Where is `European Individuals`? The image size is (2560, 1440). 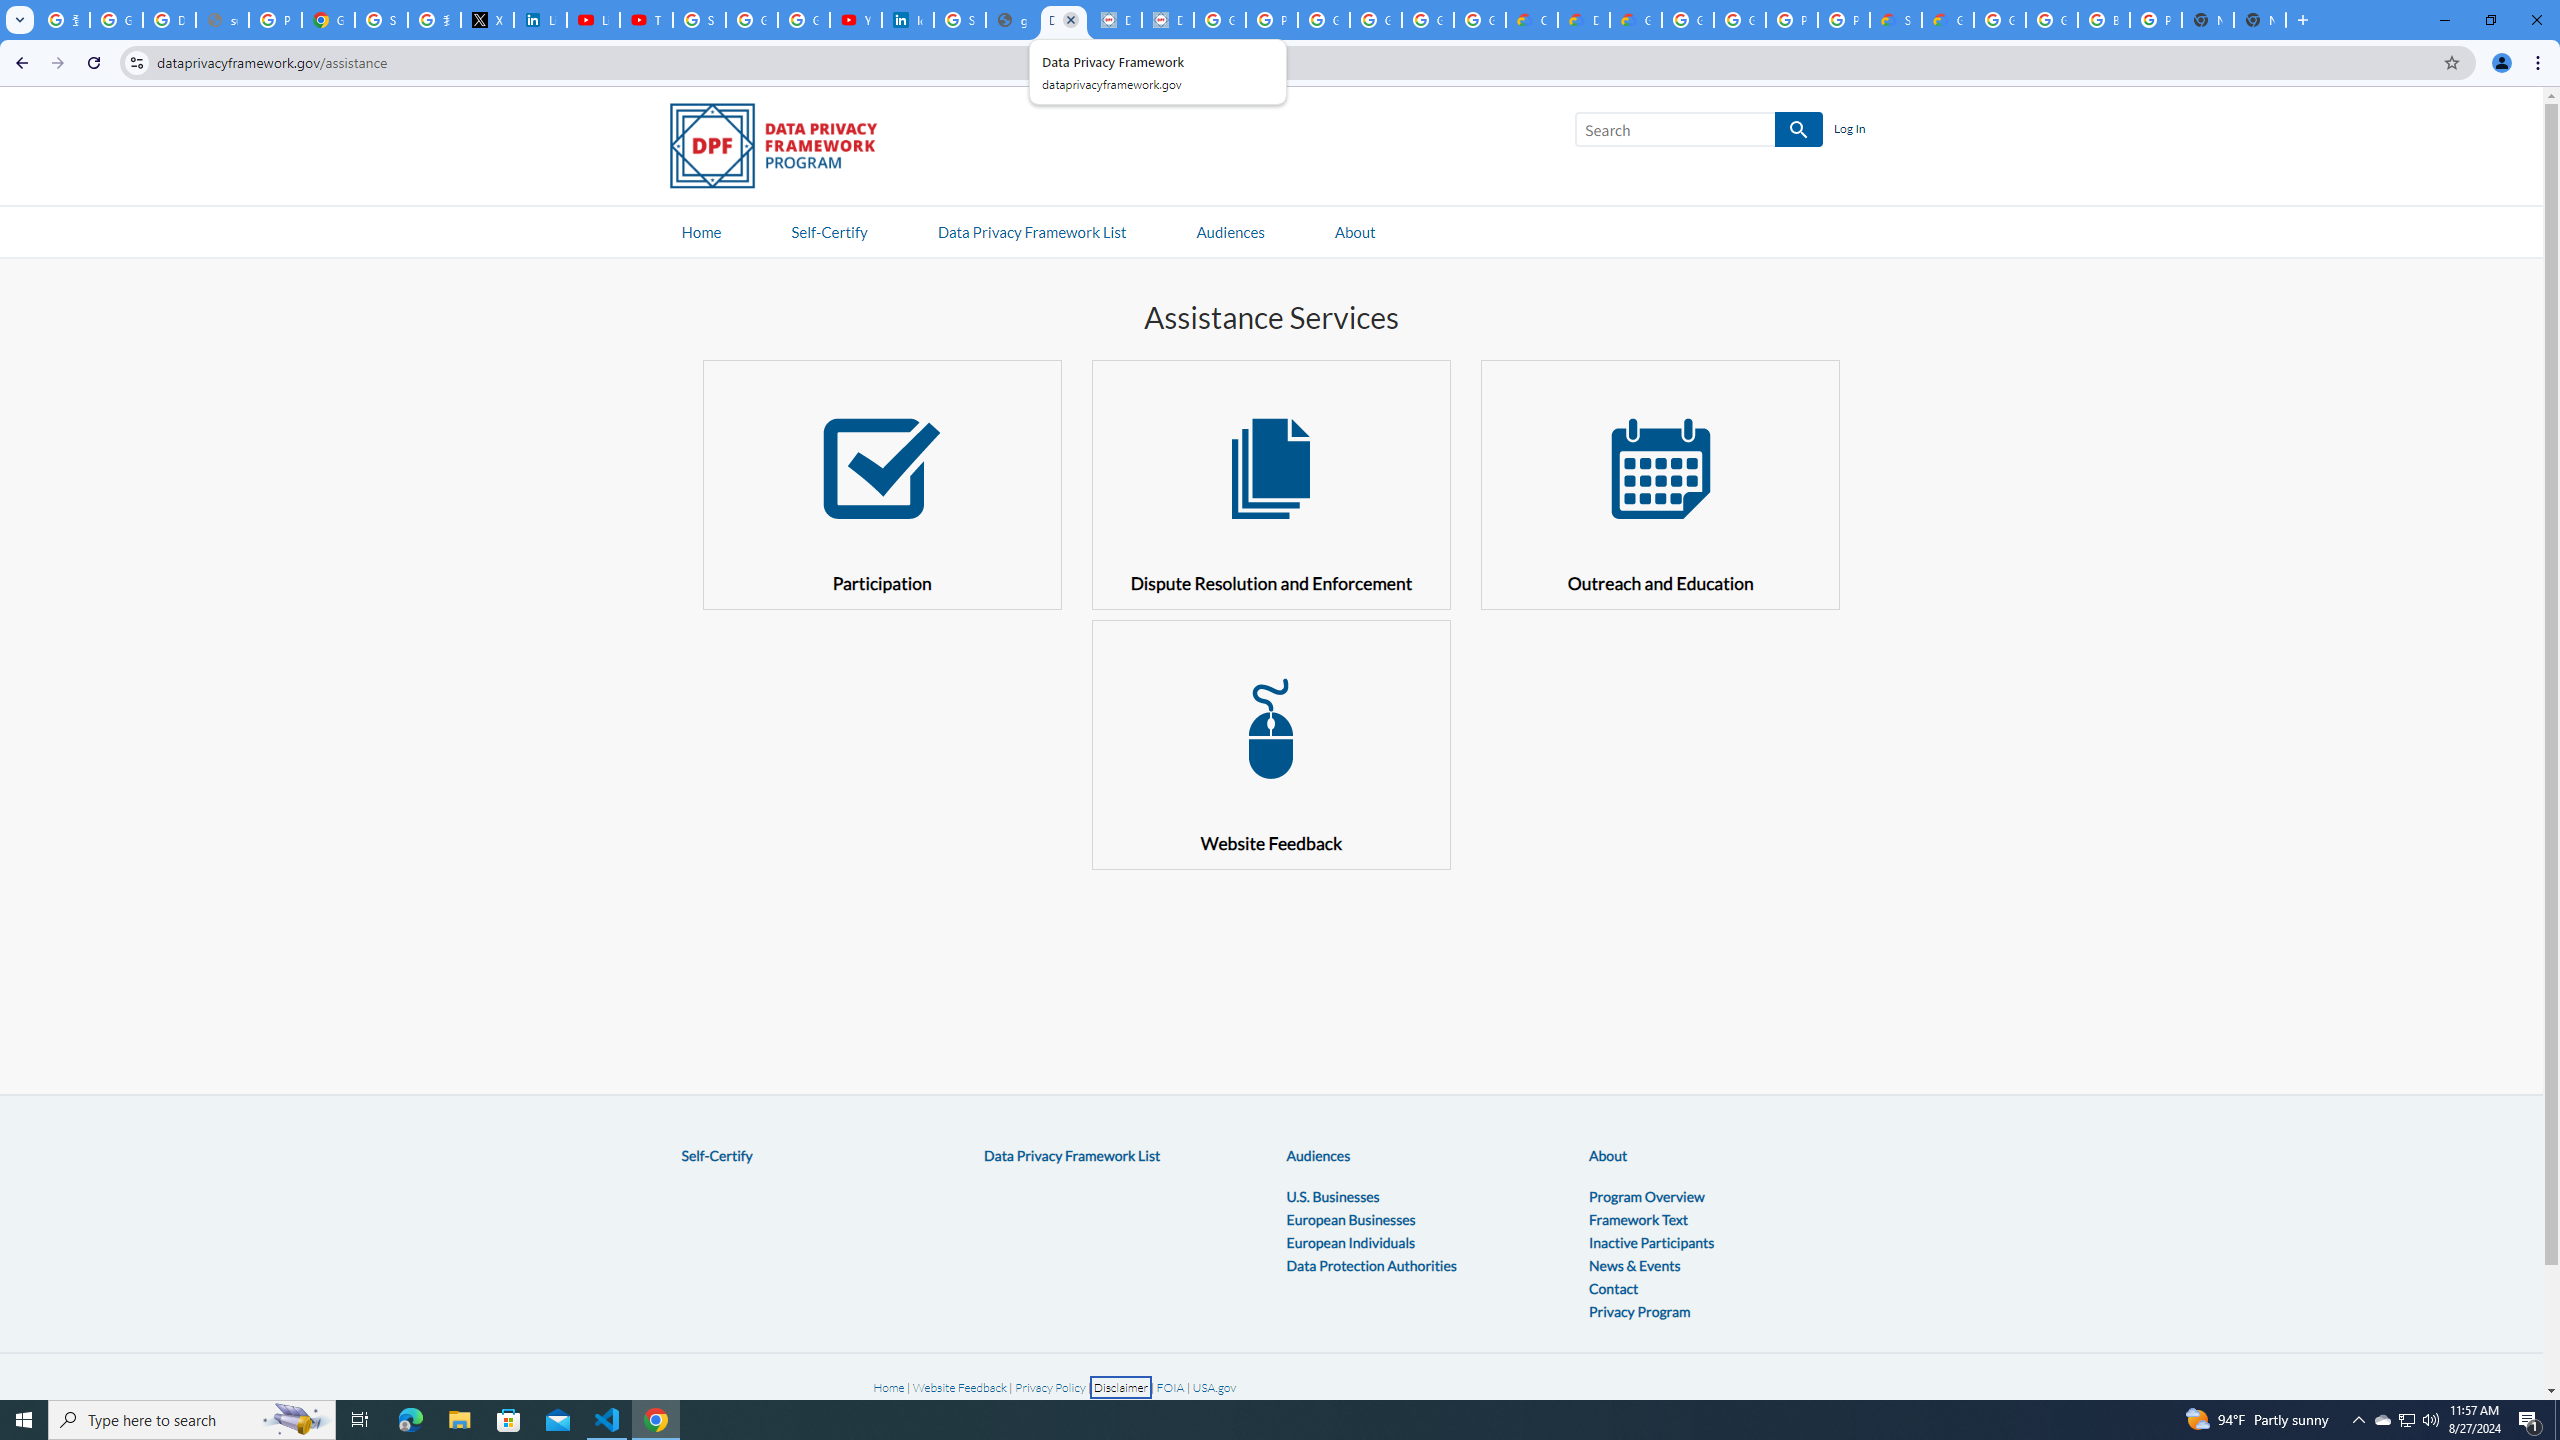 European Individuals is located at coordinates (1350, 1242).